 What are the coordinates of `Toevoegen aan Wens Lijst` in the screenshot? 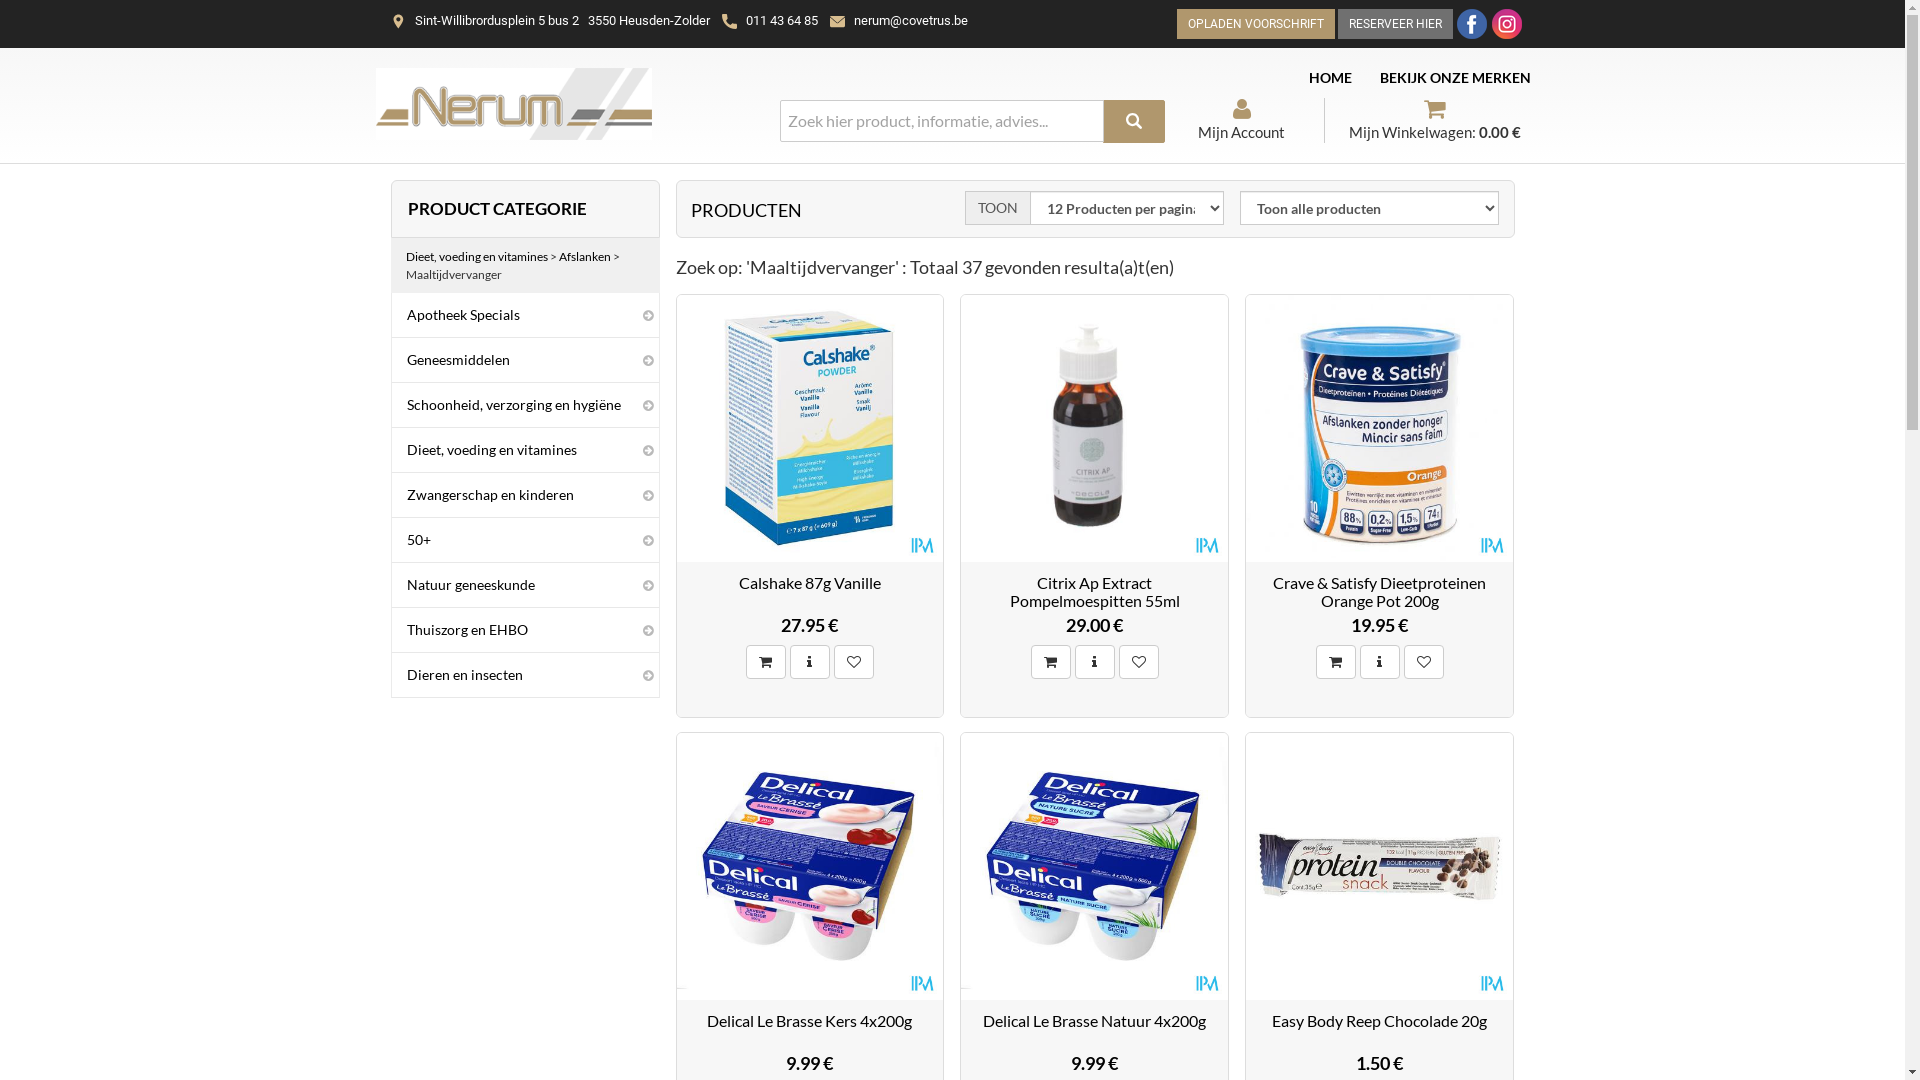 It's located at (854, 662).